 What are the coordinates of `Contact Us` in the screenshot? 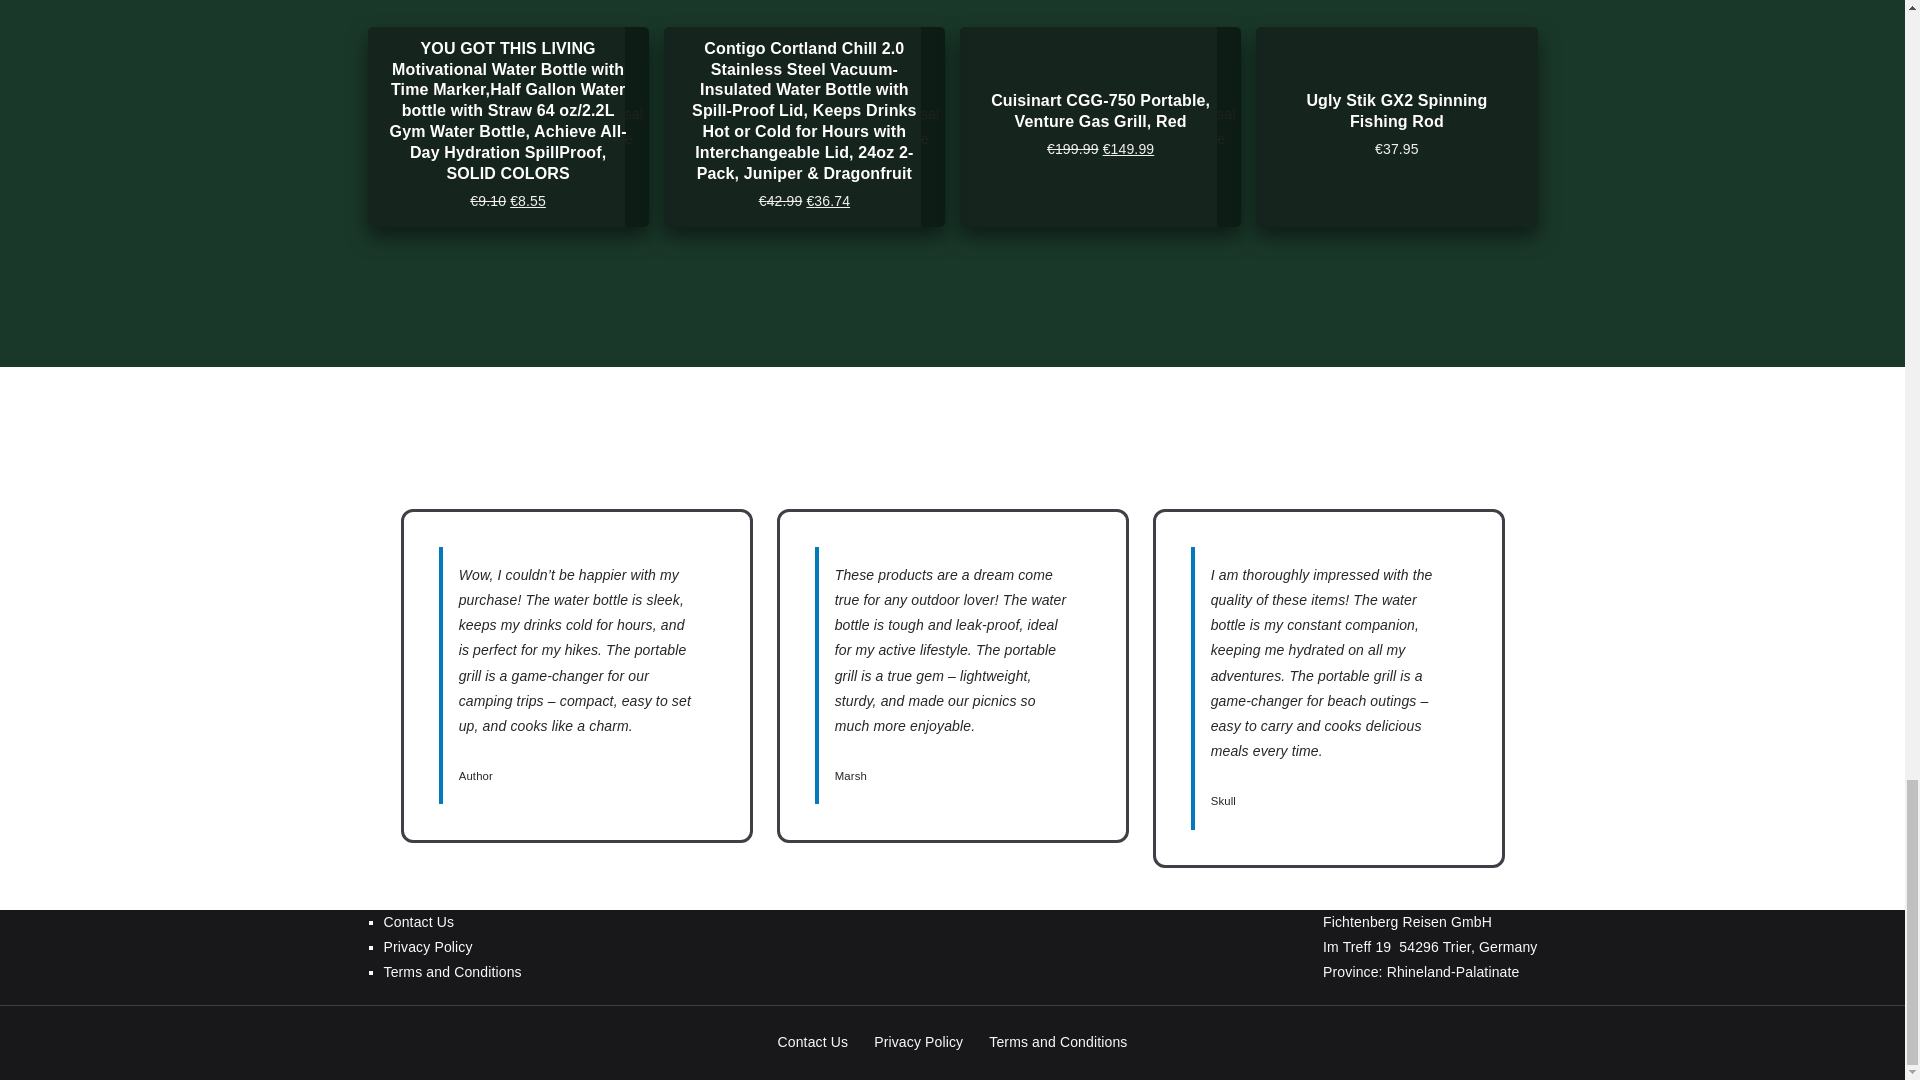 It's located at (453, 922).